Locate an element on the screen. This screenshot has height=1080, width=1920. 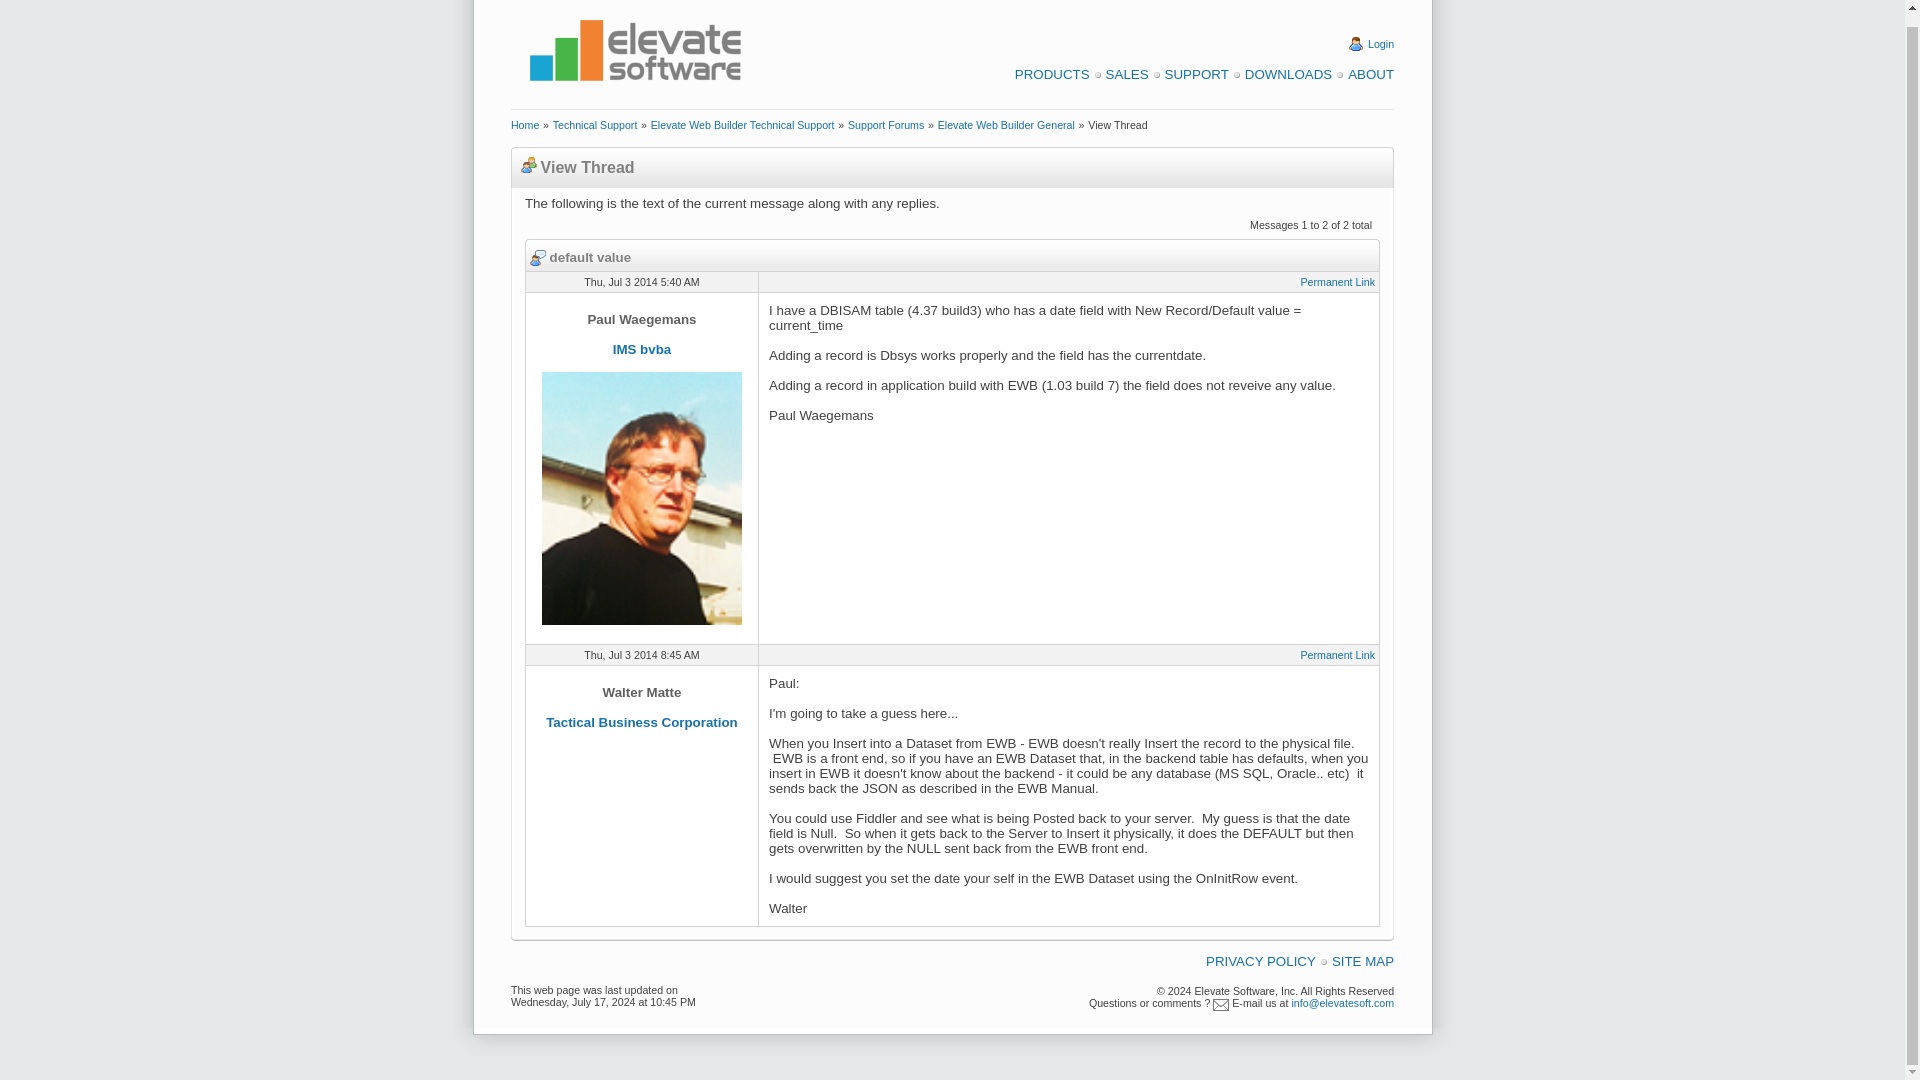
 default value is located at coordinates (580, 256).